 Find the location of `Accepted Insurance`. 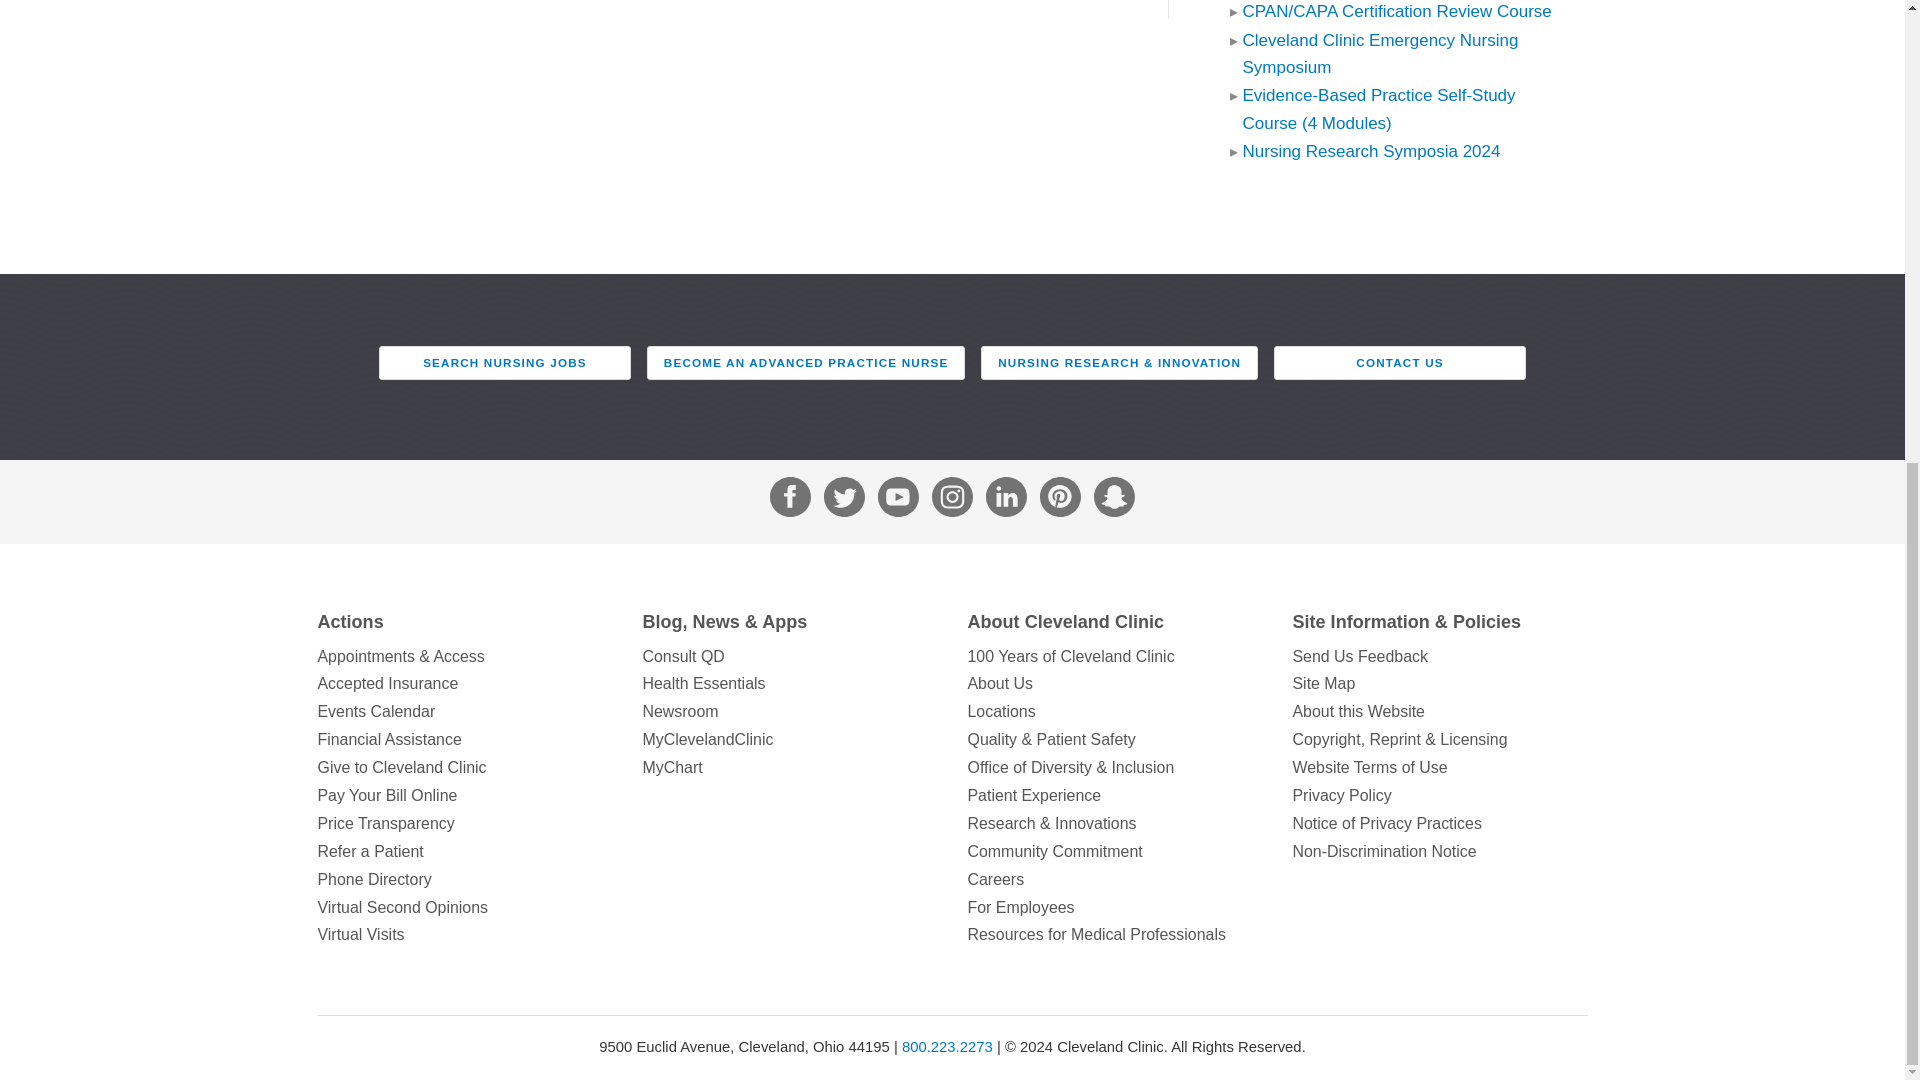

Accepted Insurance is located at coordinates (465, 683).